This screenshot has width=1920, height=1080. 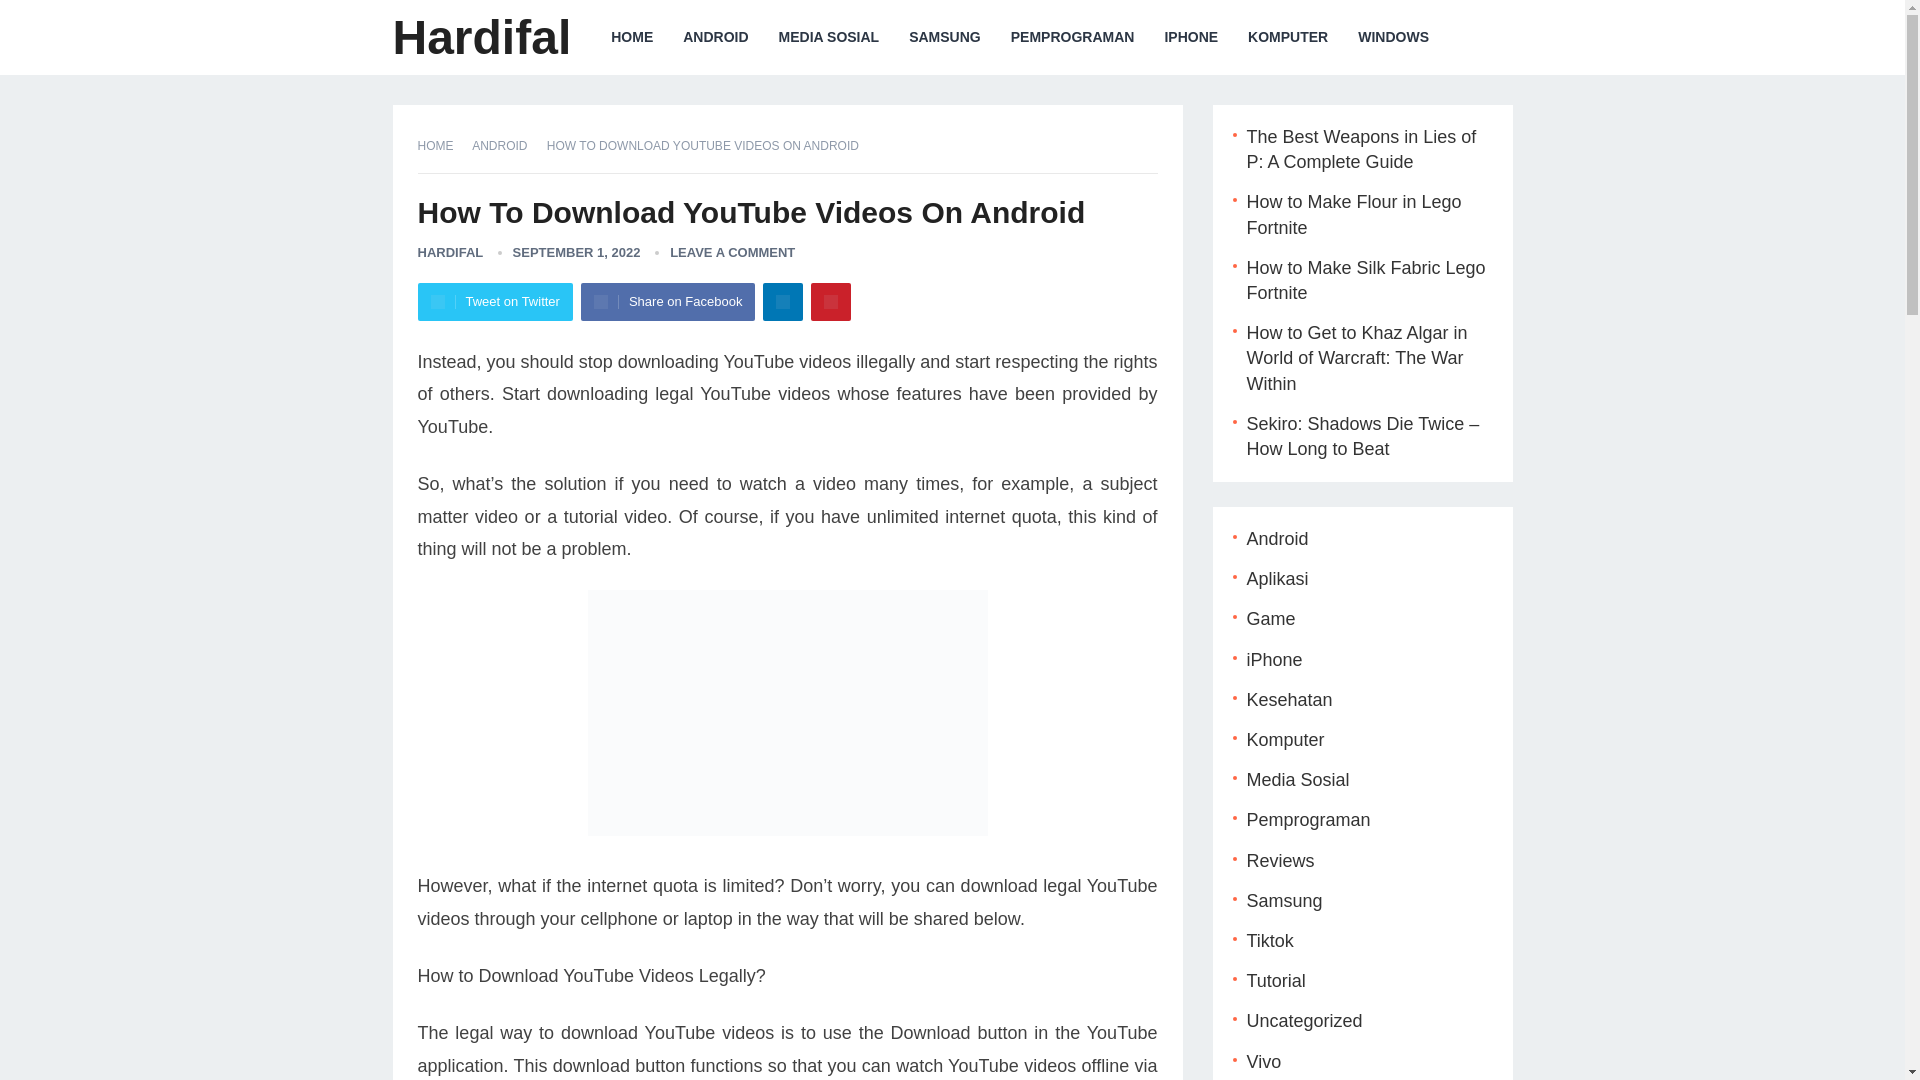 What do you see at coordinates (443, 146) in the screenshot?
I see `HOME` at bounding box center [443, 146].